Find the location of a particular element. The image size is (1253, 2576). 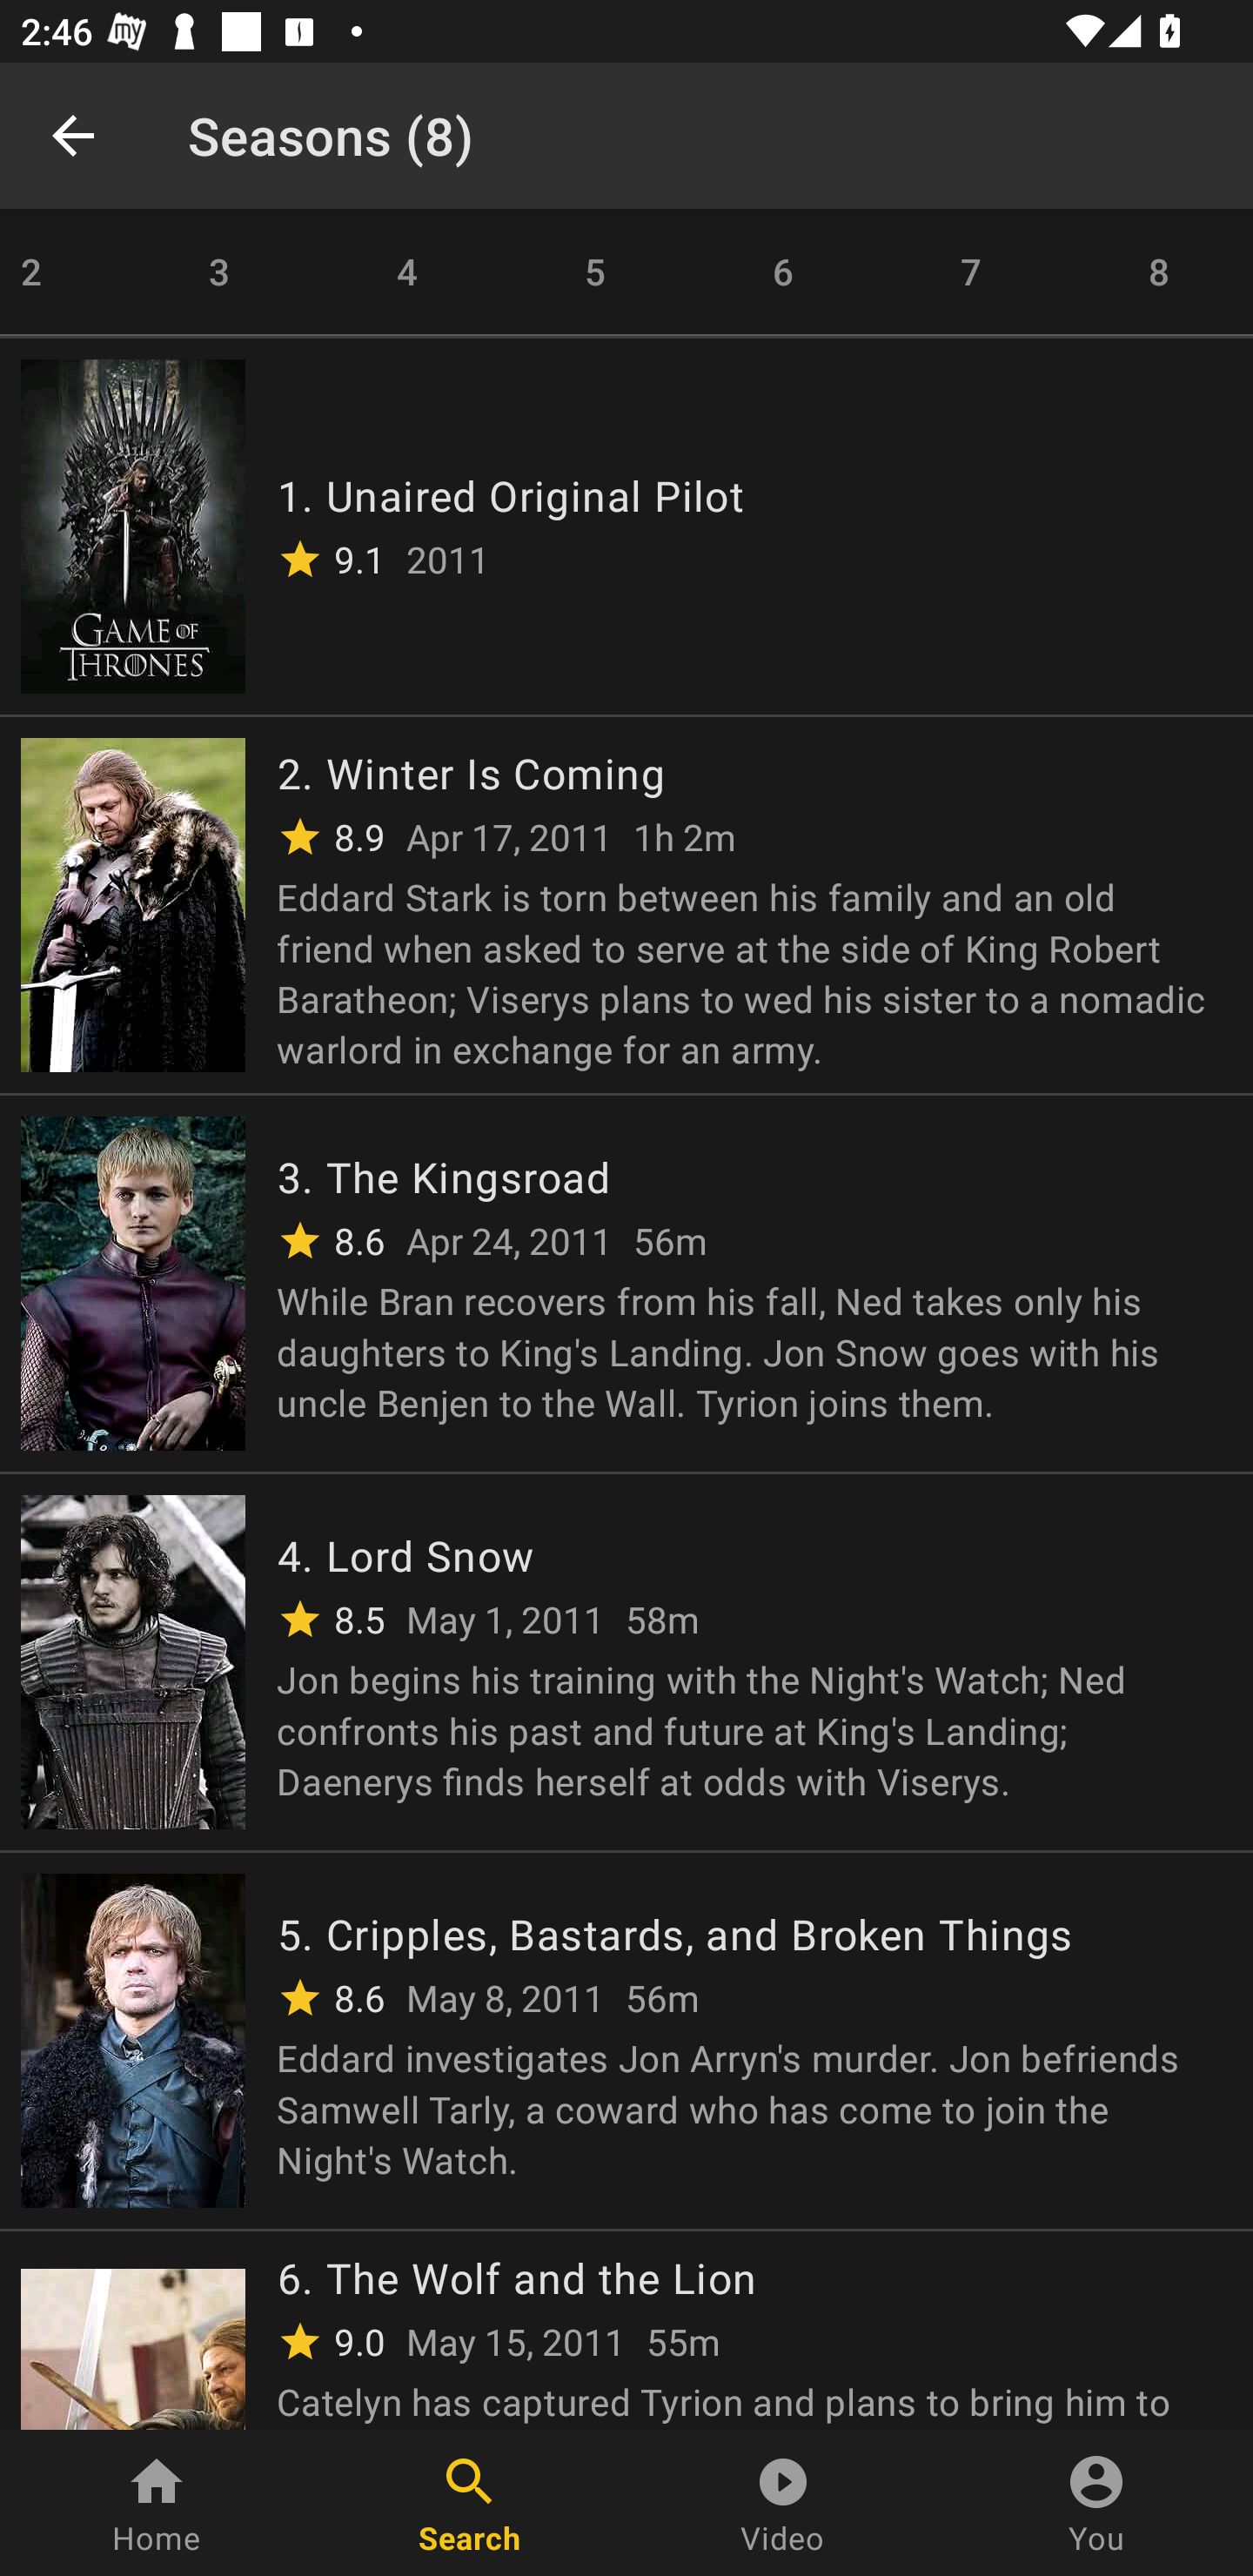

Video is located at coordinates (783, 2503).